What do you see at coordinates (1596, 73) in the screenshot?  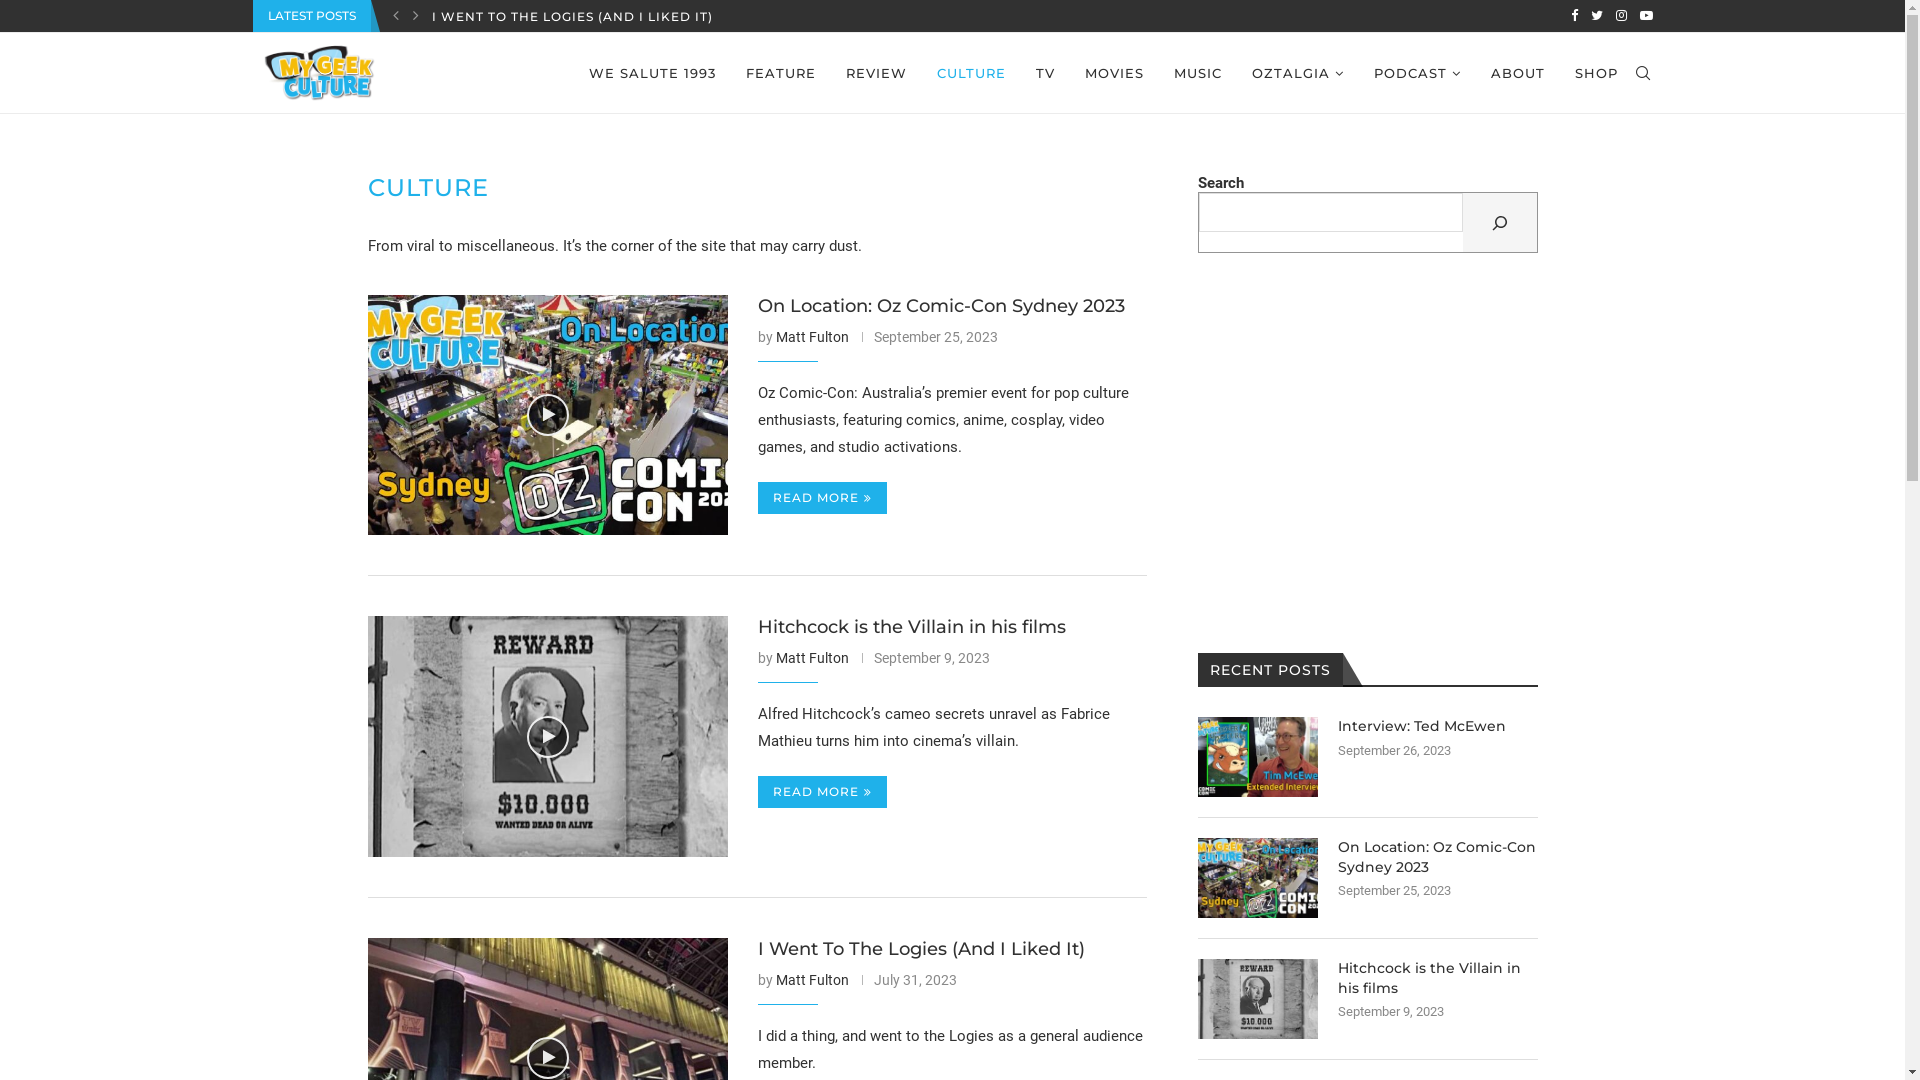 I see `SHOP` at bounding box center [1596, 73].